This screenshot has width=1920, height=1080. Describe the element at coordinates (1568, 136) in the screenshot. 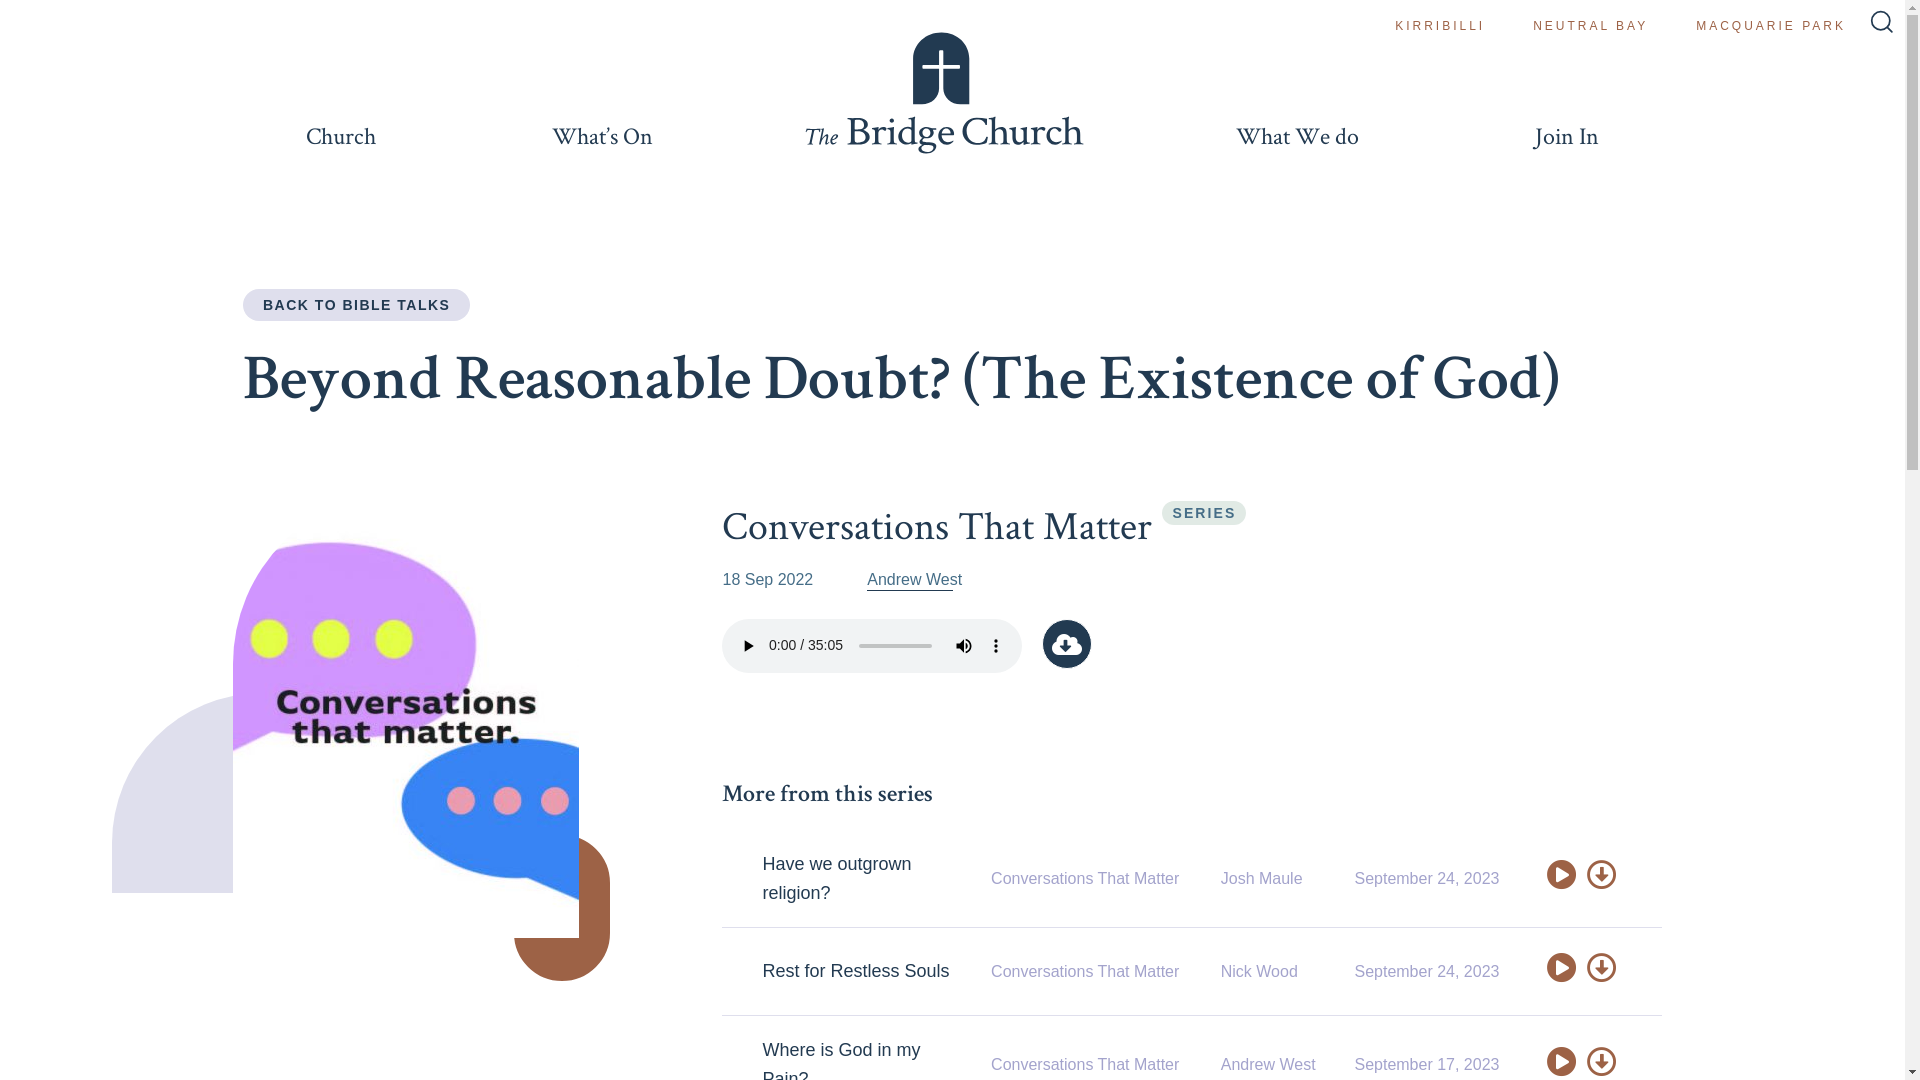

I see `Join In` at that location.